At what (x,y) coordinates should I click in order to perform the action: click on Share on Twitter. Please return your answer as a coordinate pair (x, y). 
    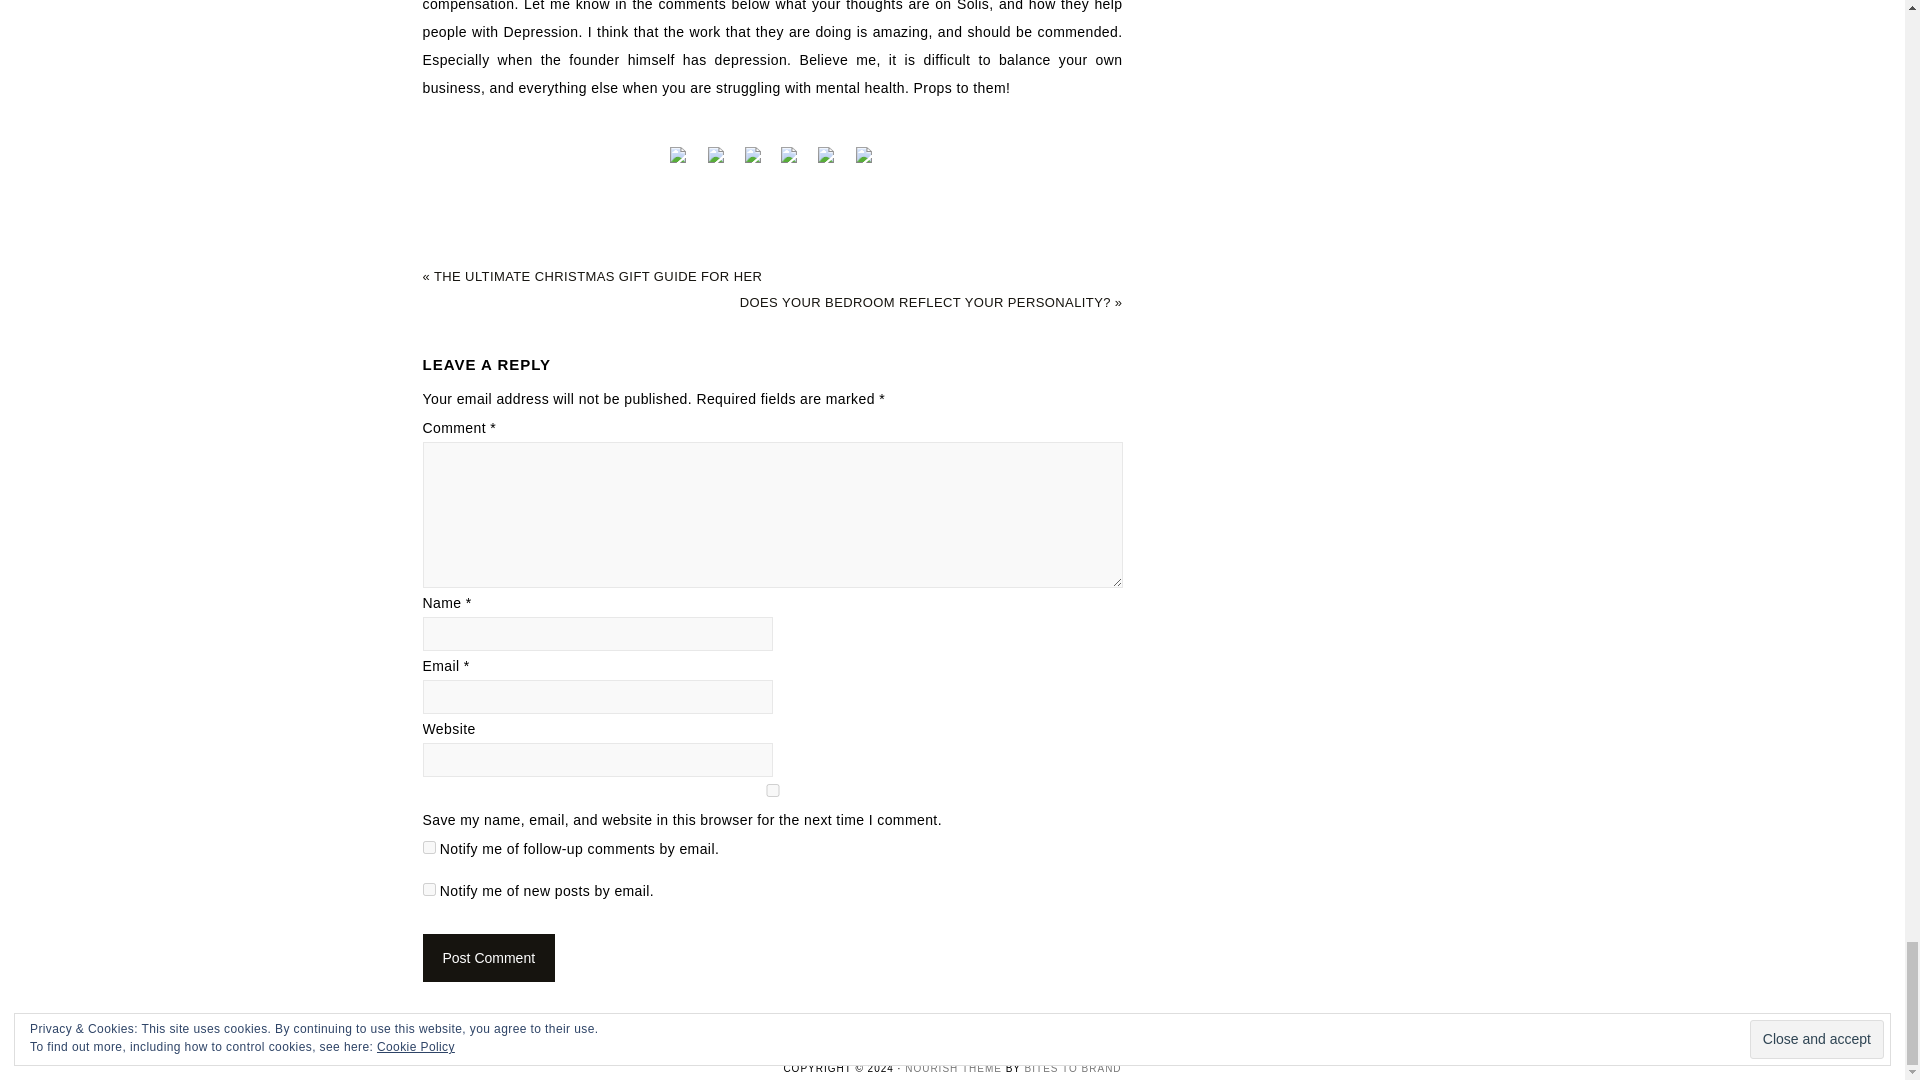
    Looking at the image, I should click on (716, 162).